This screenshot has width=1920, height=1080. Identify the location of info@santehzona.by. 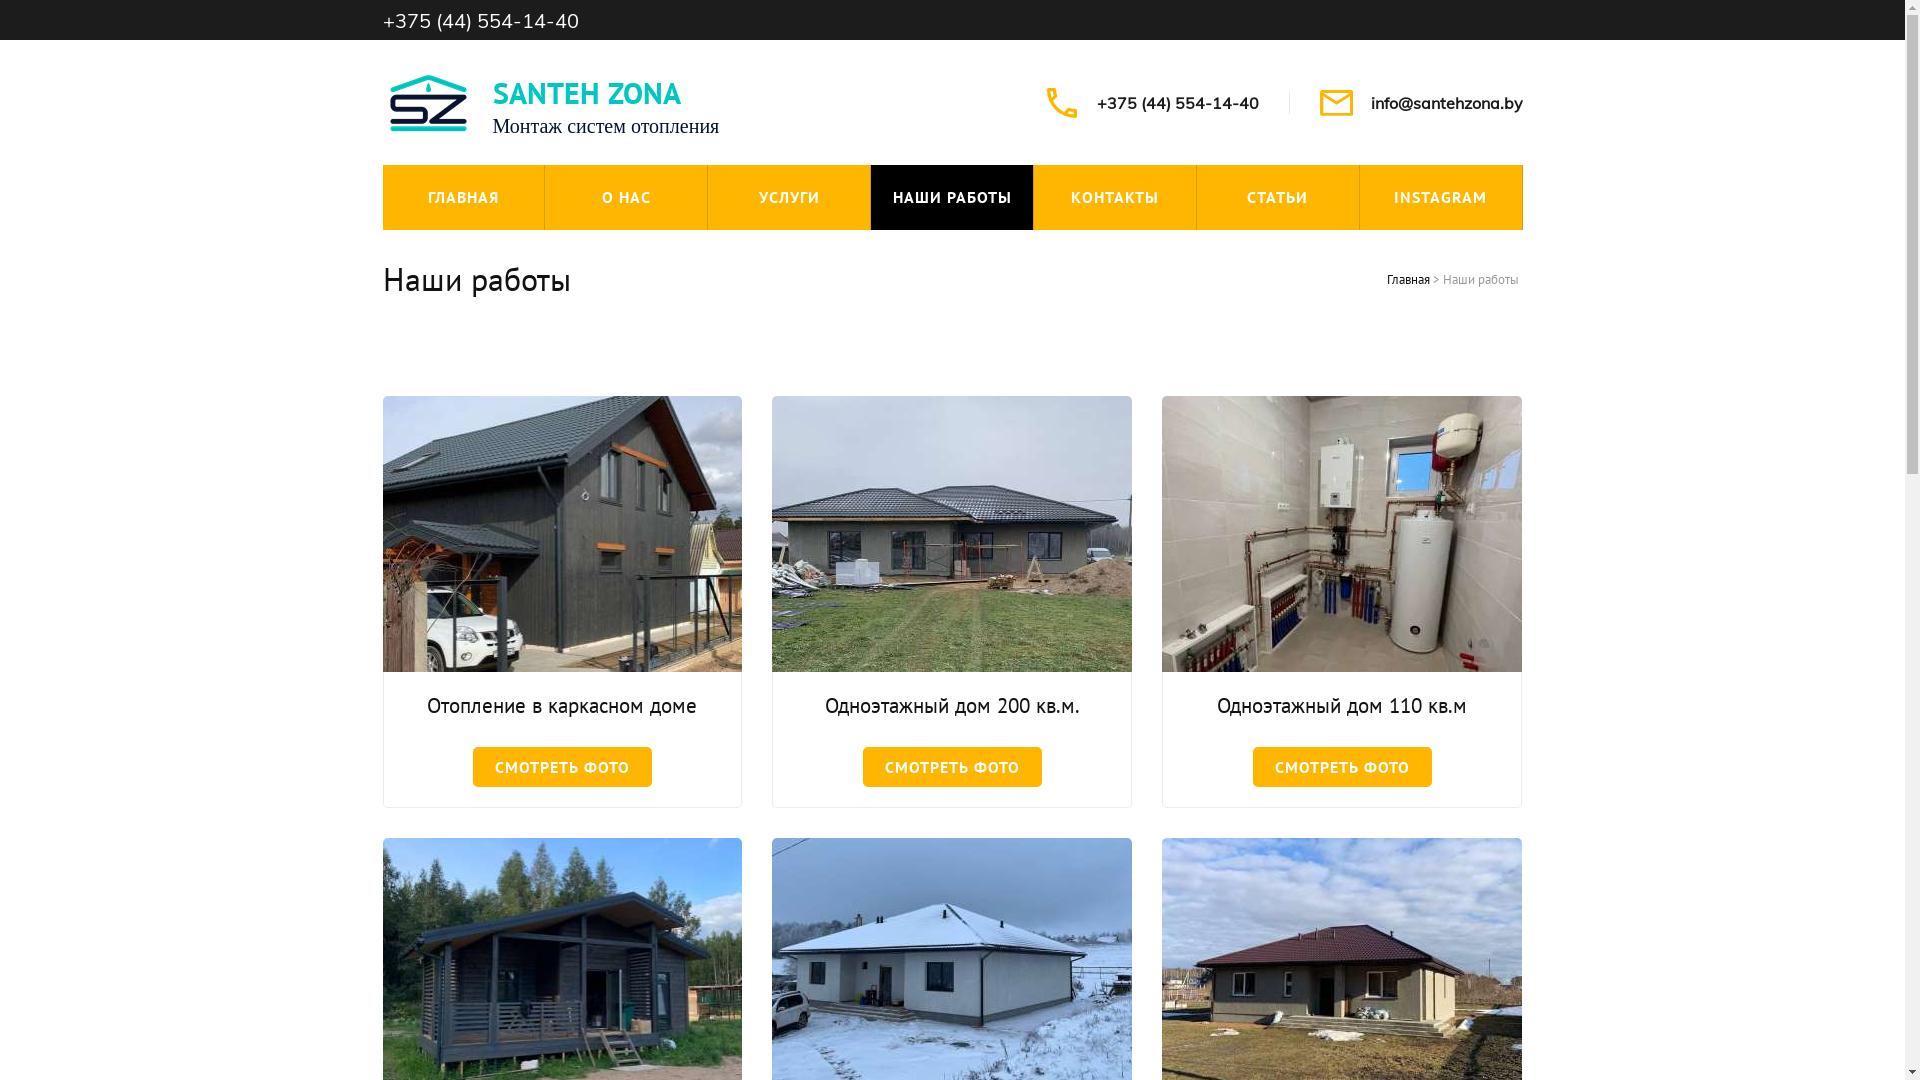
(1446, 103).